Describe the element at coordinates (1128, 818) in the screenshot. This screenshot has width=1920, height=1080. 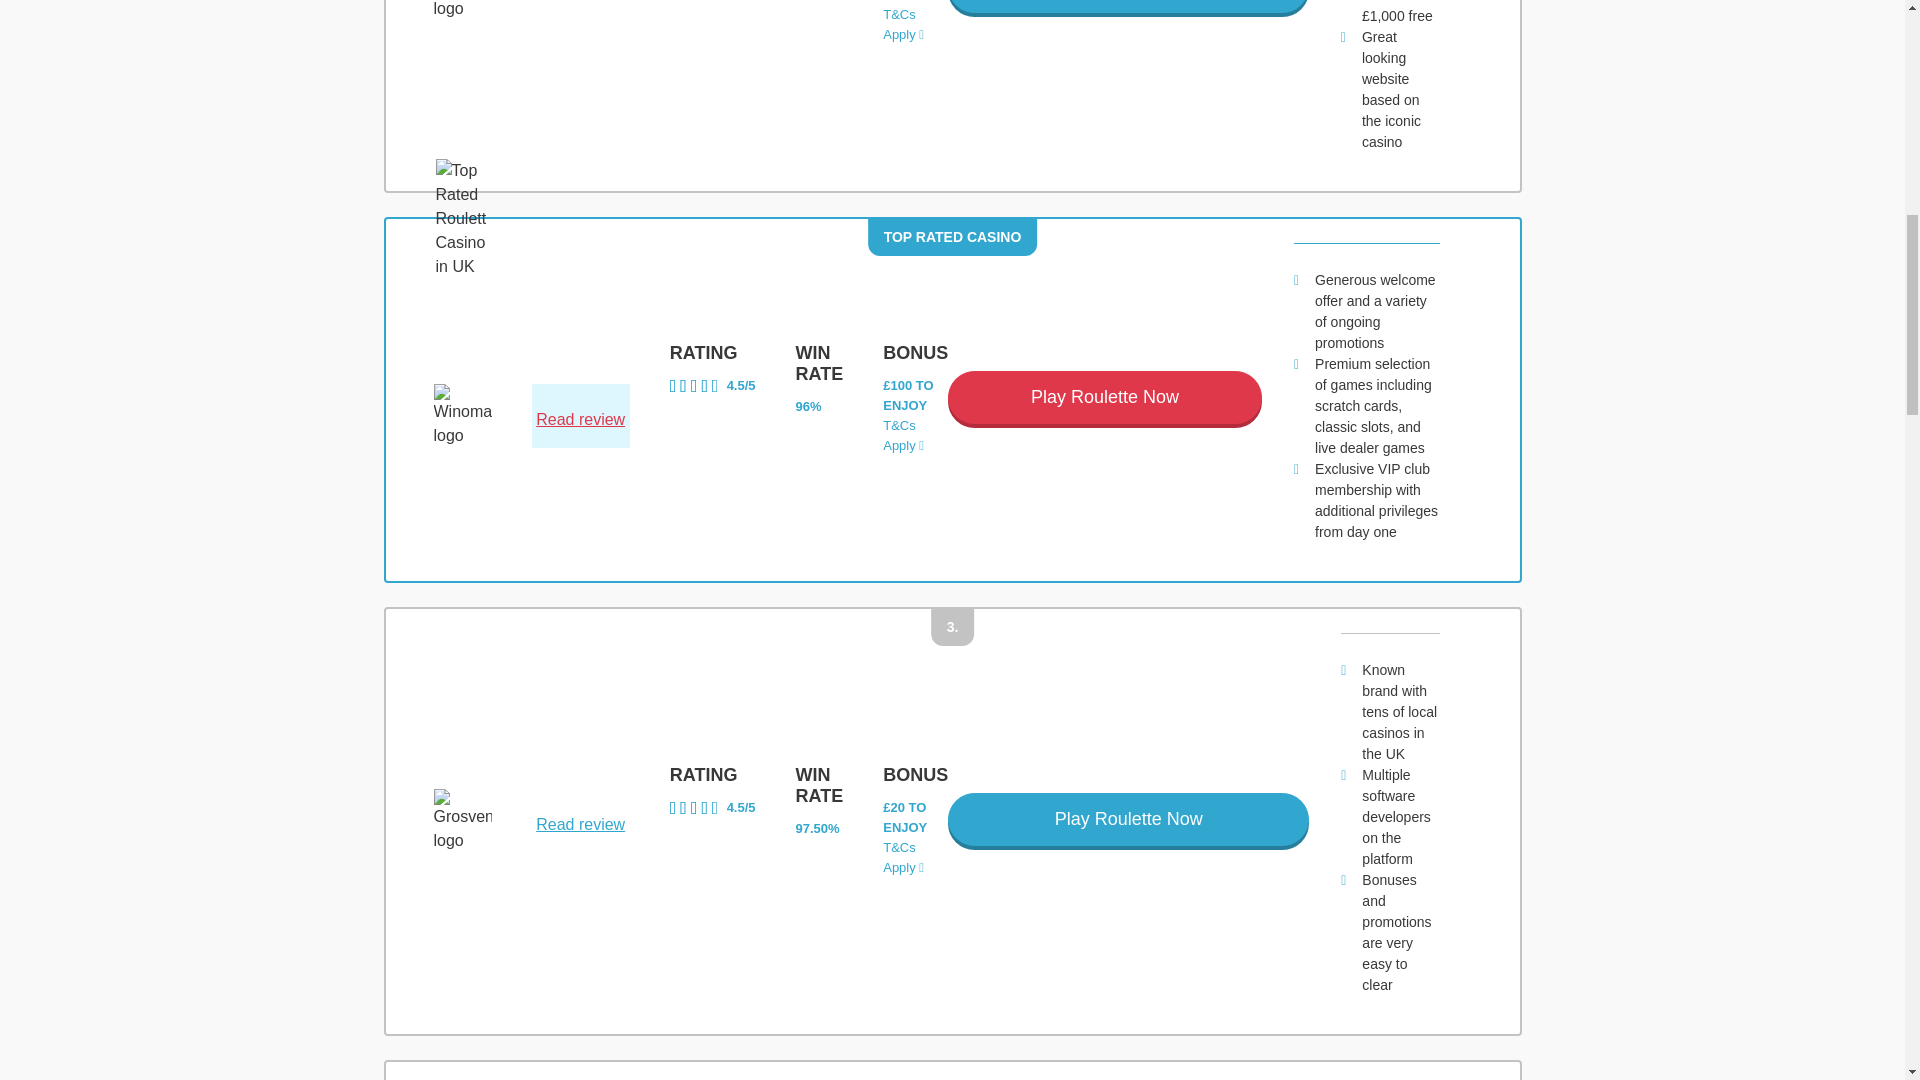
I see `Visit Grosvenor` at that location.